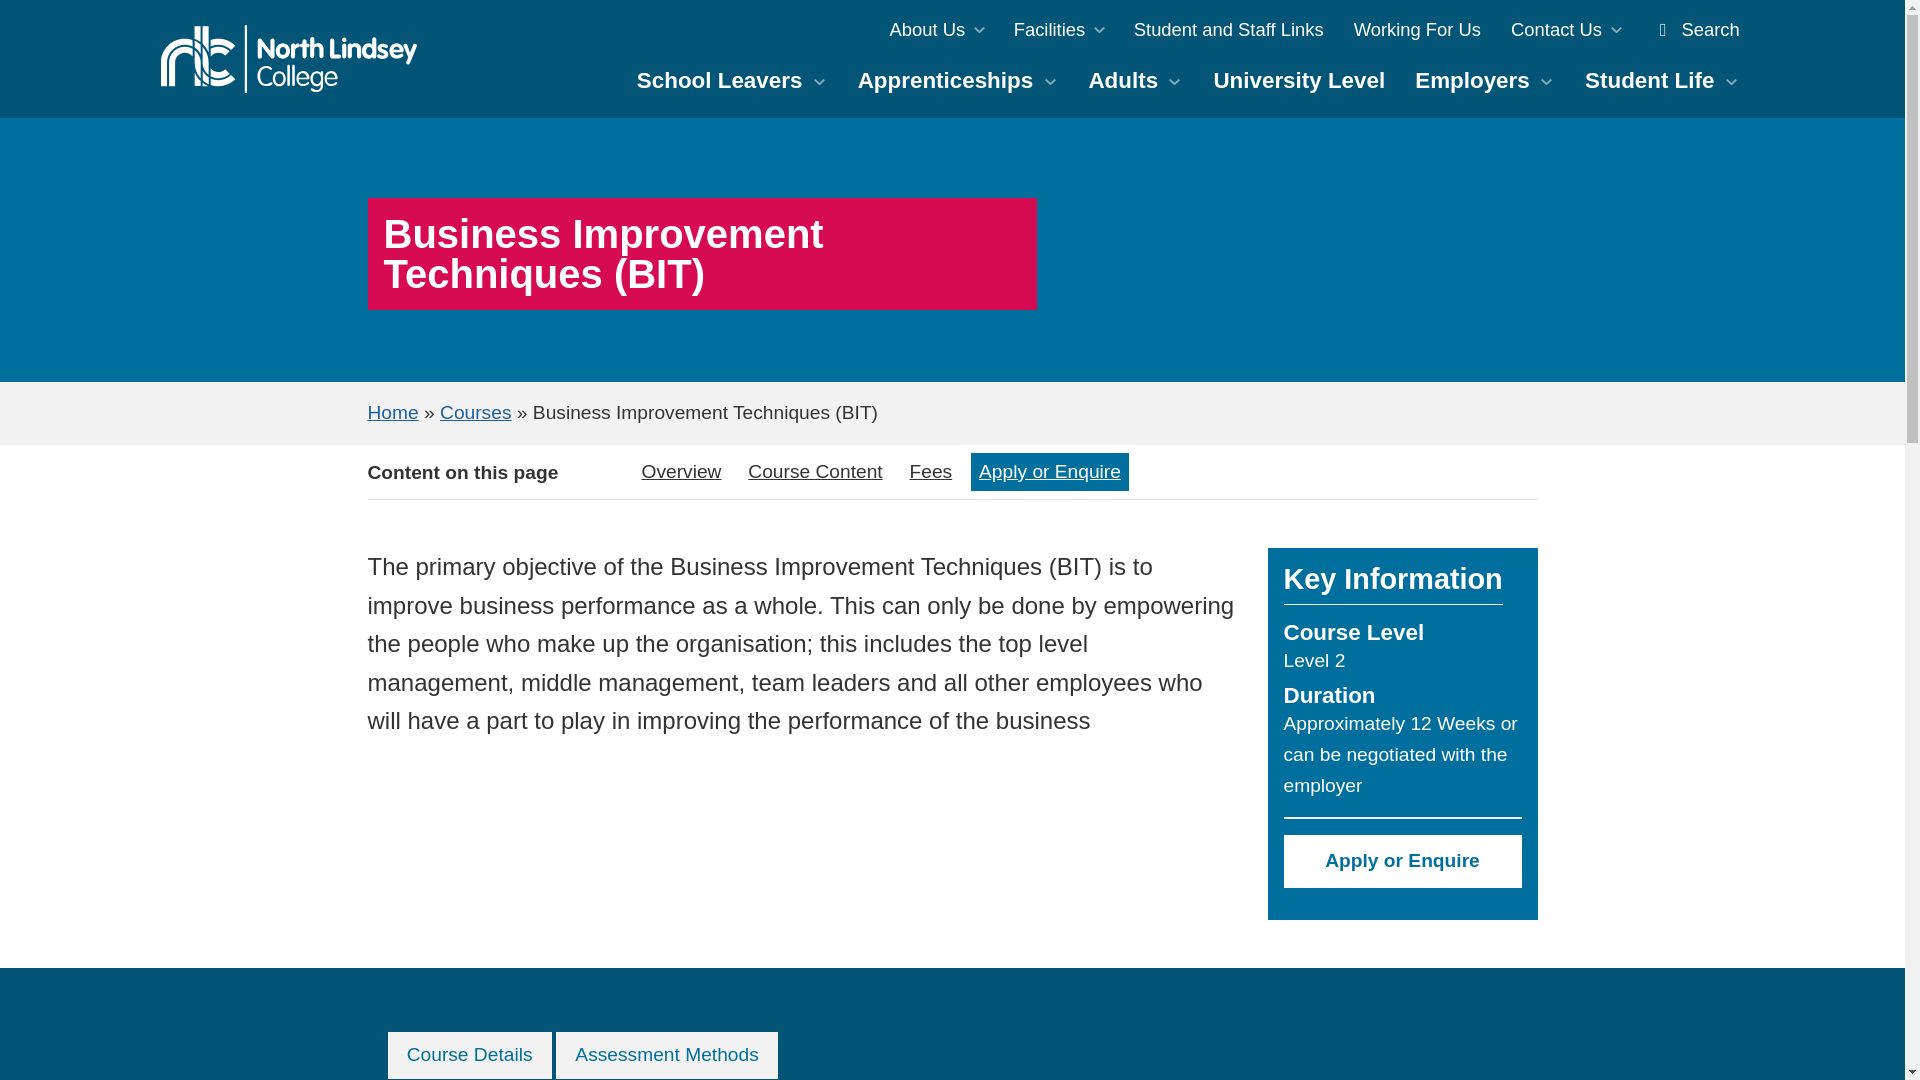 Image resolution: width=1920 pixels, height=1080 pixels. Describe the element at coordinates (936, 29) in the screenshot. I see `About Us` at that location.